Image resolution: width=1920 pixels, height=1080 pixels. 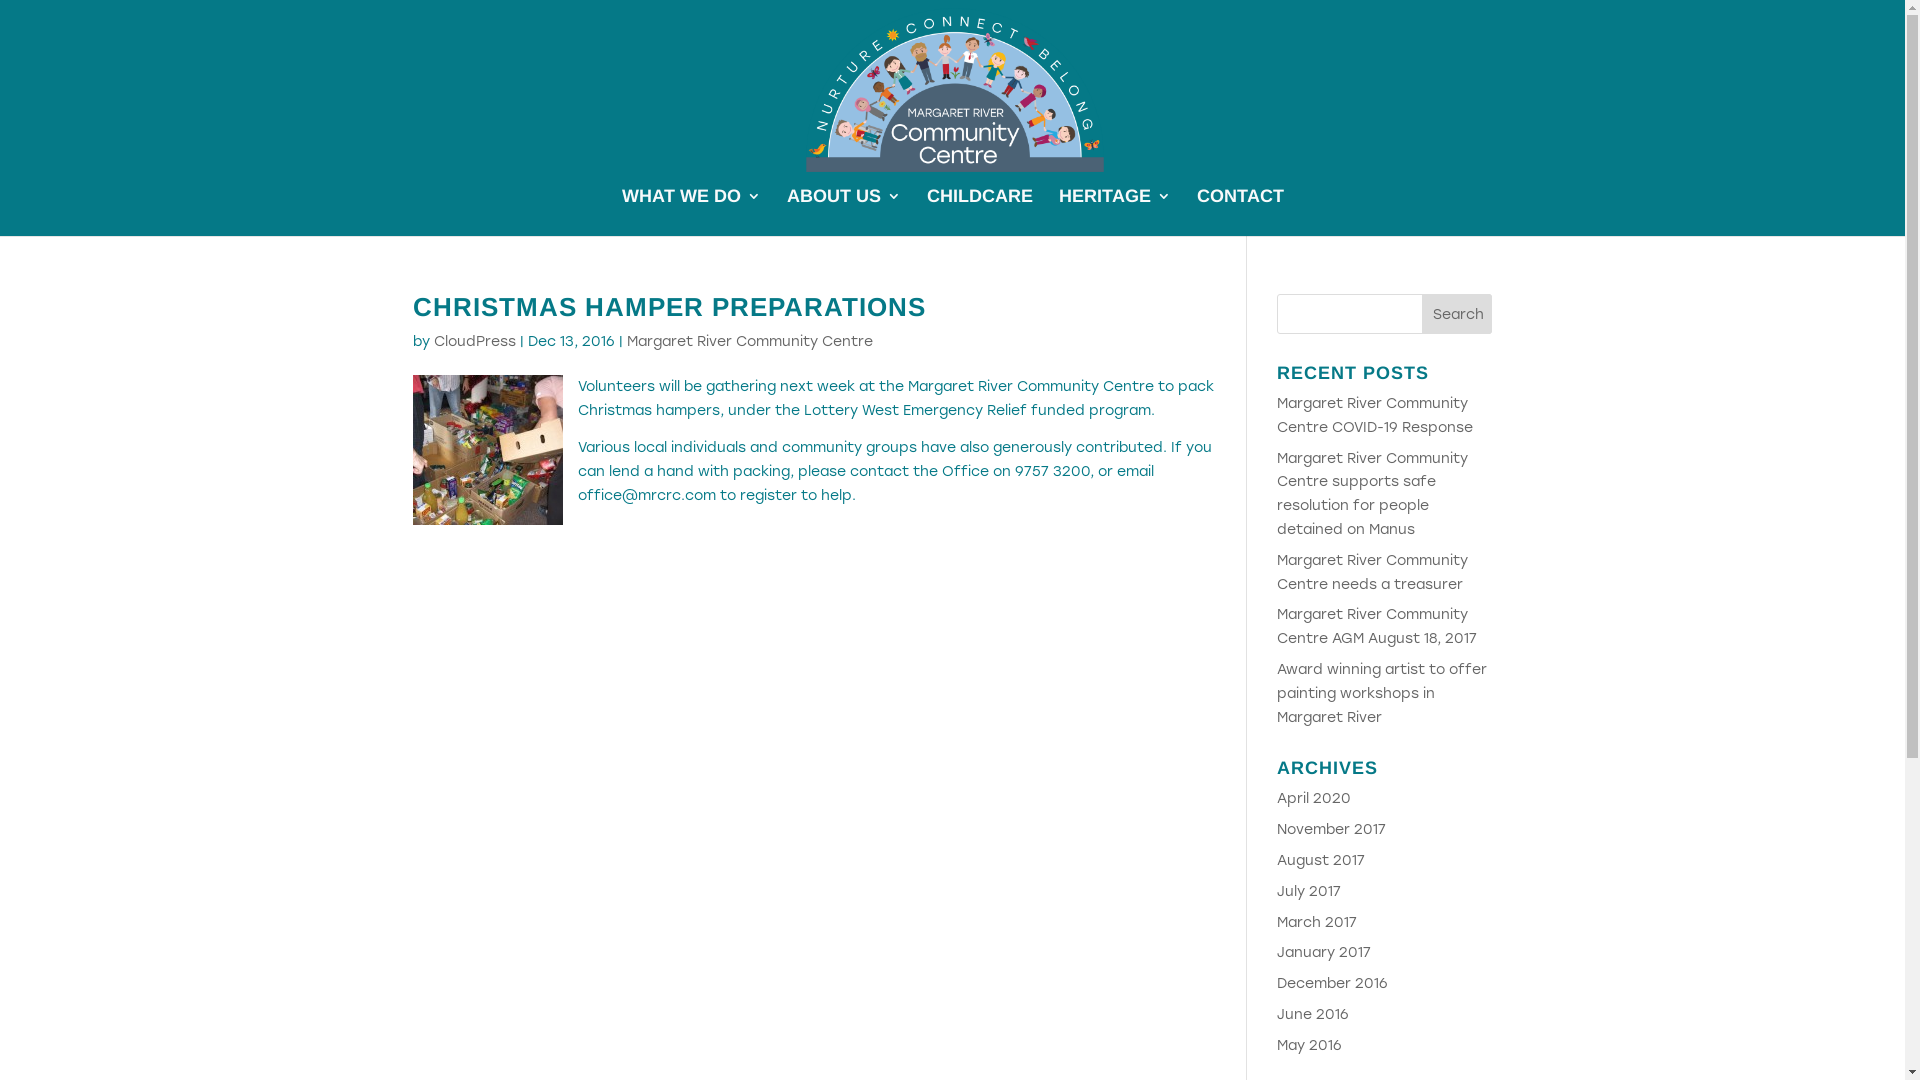 What do you see at coordinates (1457, 314) in the screenshot?
I see `Search` at bounding box center [1457, 314].